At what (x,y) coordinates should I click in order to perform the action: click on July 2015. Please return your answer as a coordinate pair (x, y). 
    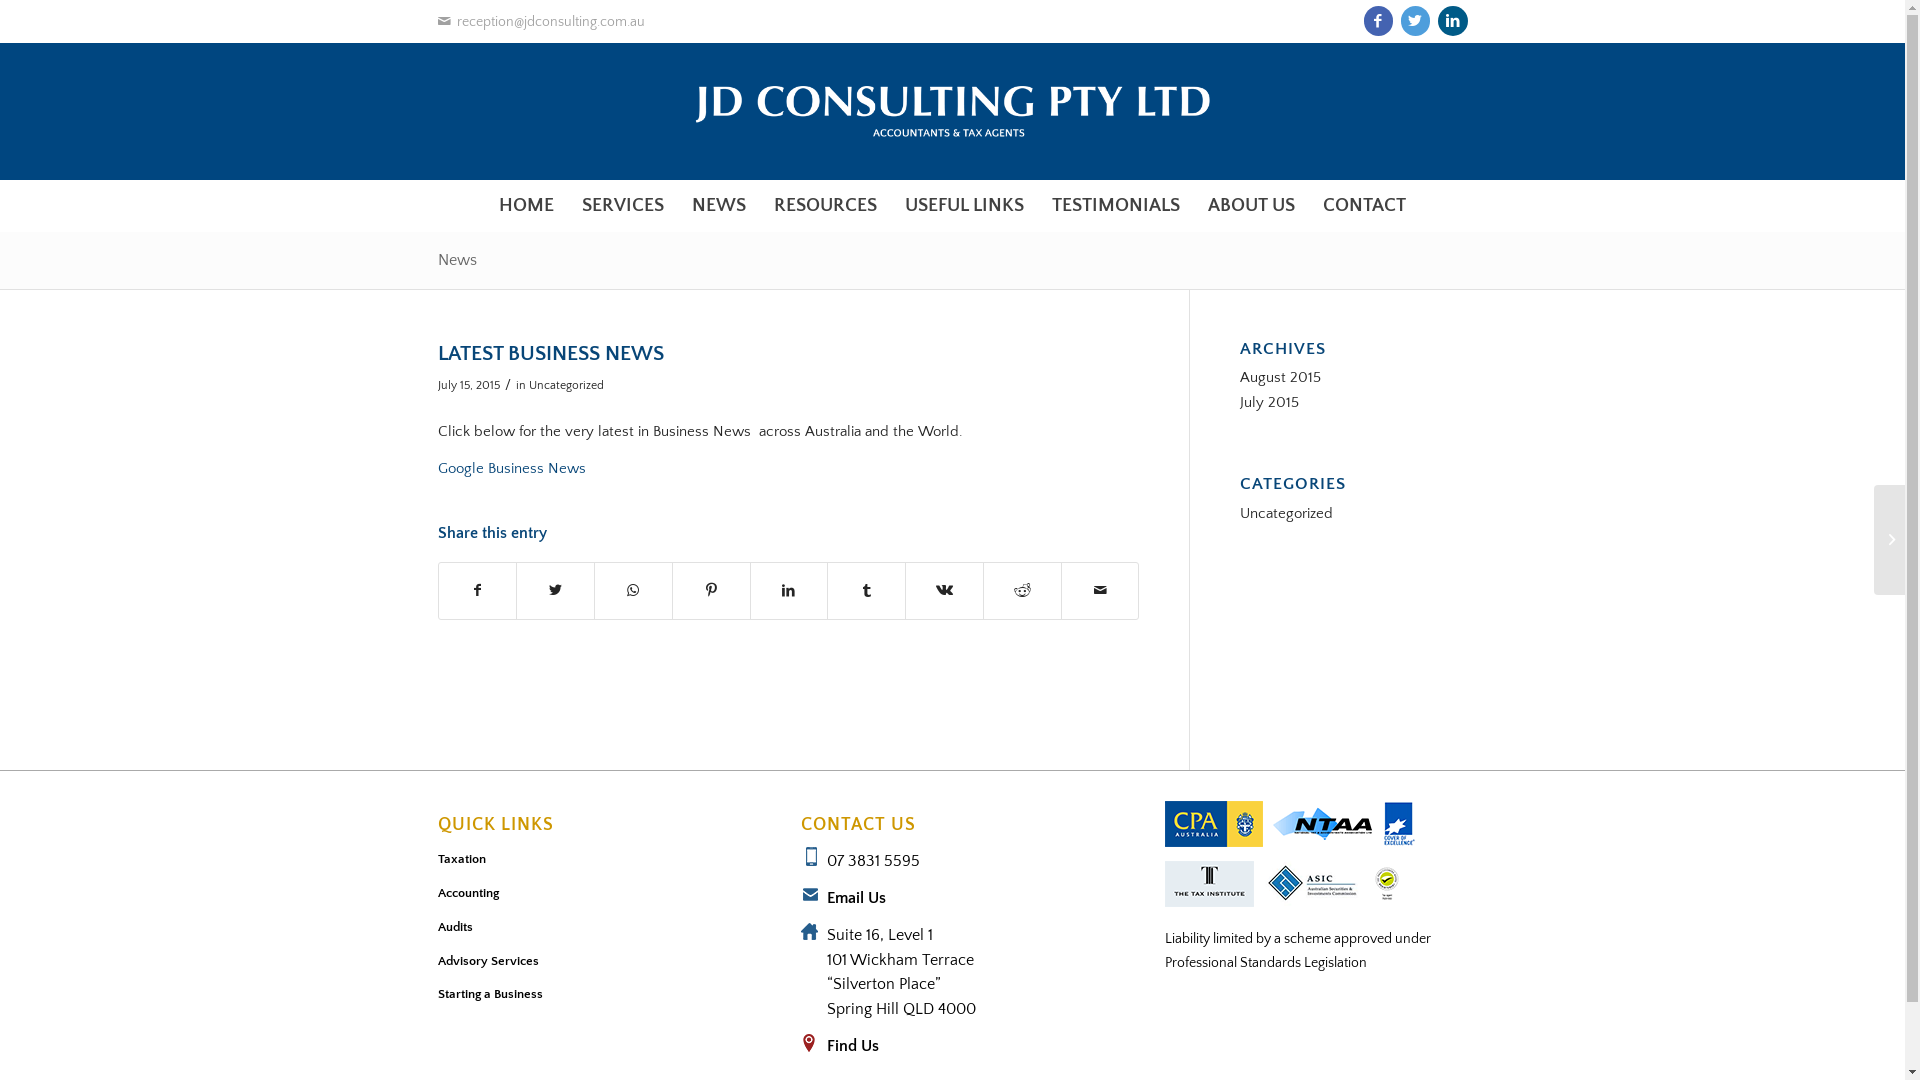
    Looking at the image, I should click on (1270, 402).